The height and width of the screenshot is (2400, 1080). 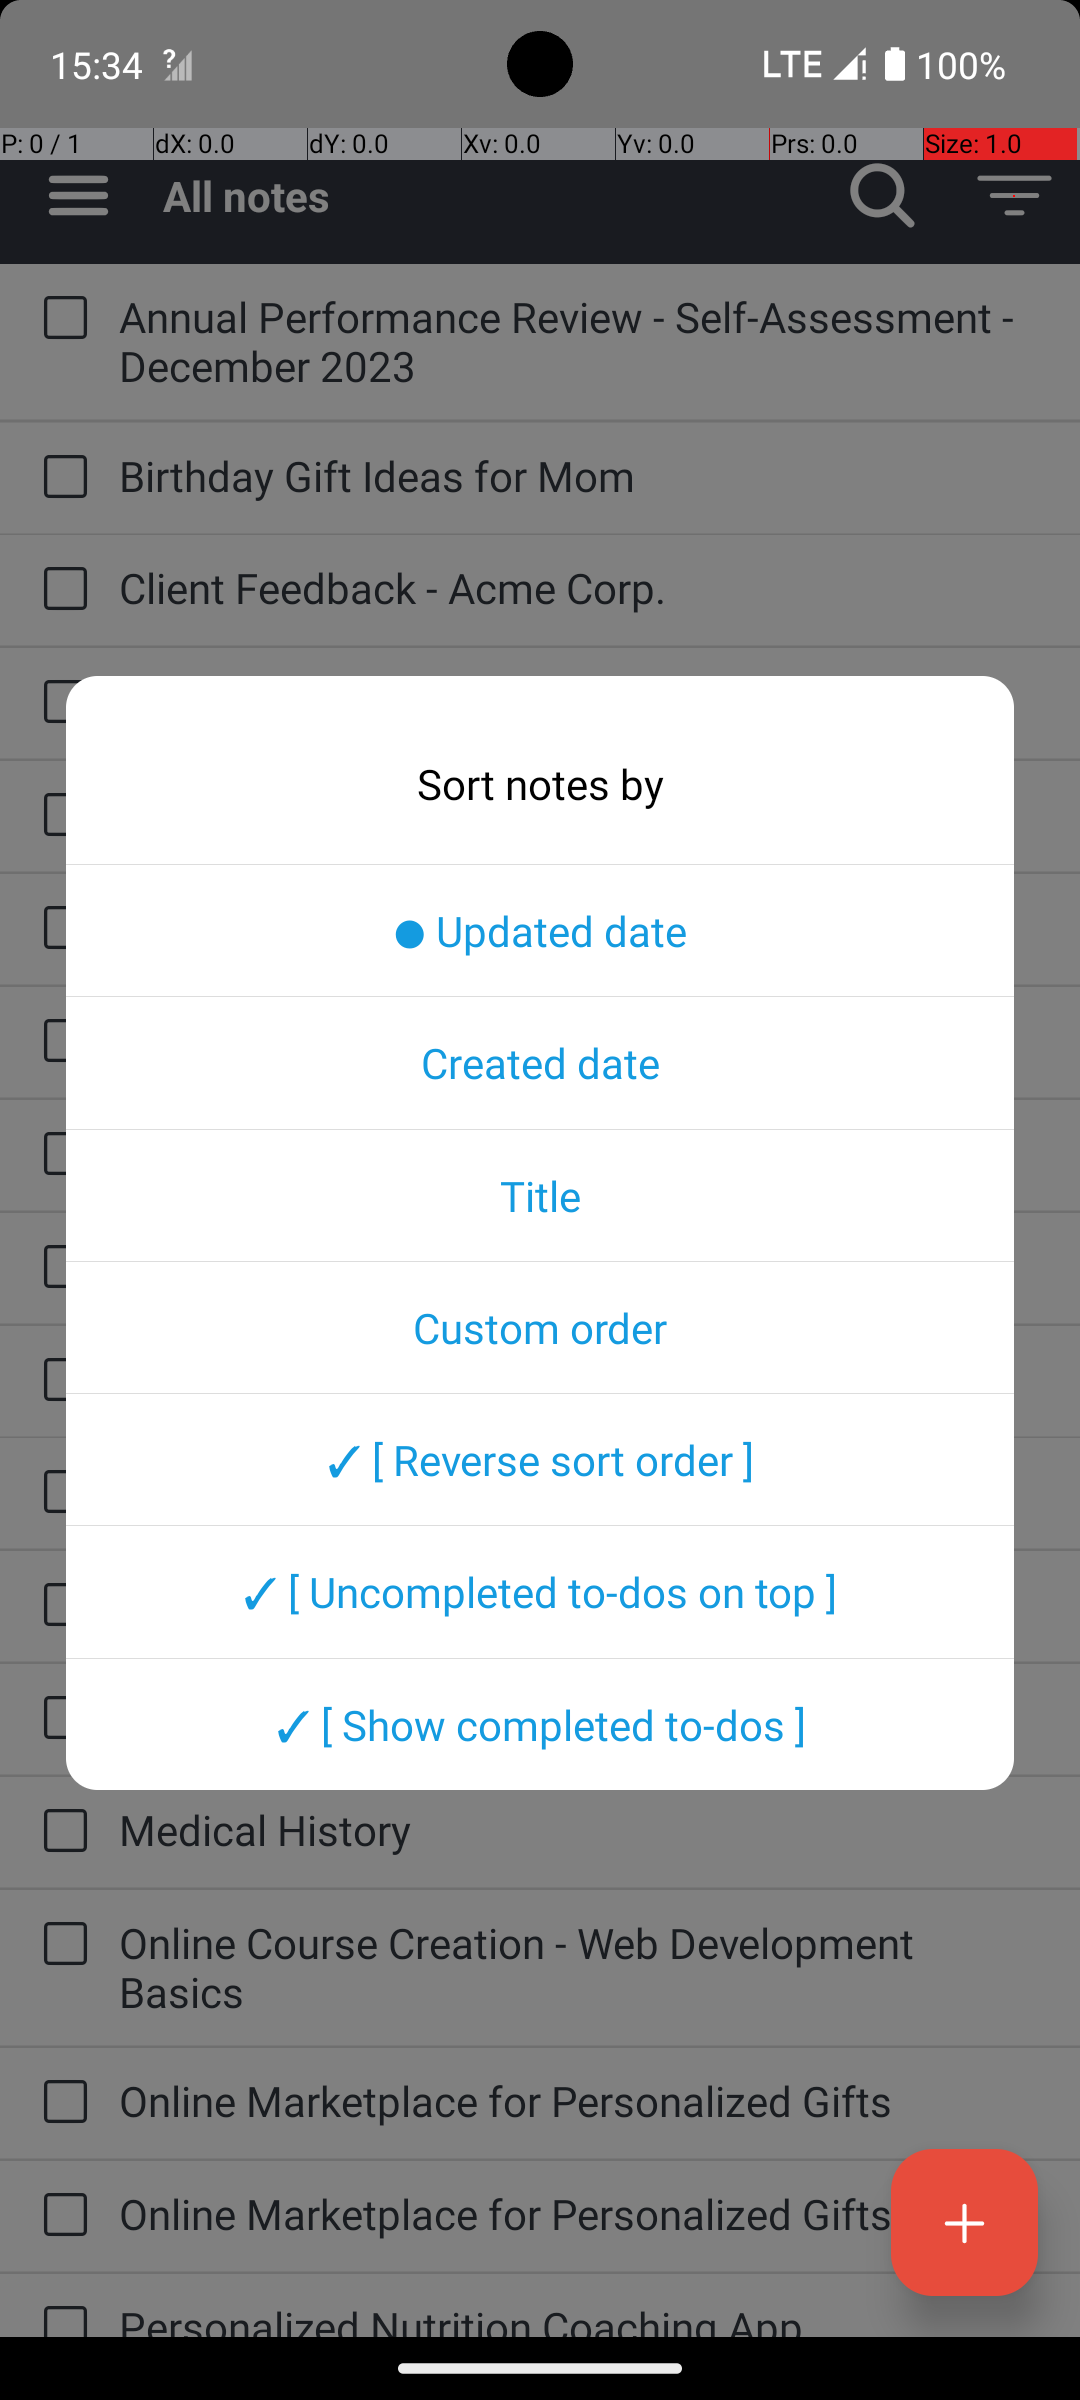 What do you see at coordinates (580, 1830) in the screenshot?
I see `Medical History` at bounding box center [580, 1830].